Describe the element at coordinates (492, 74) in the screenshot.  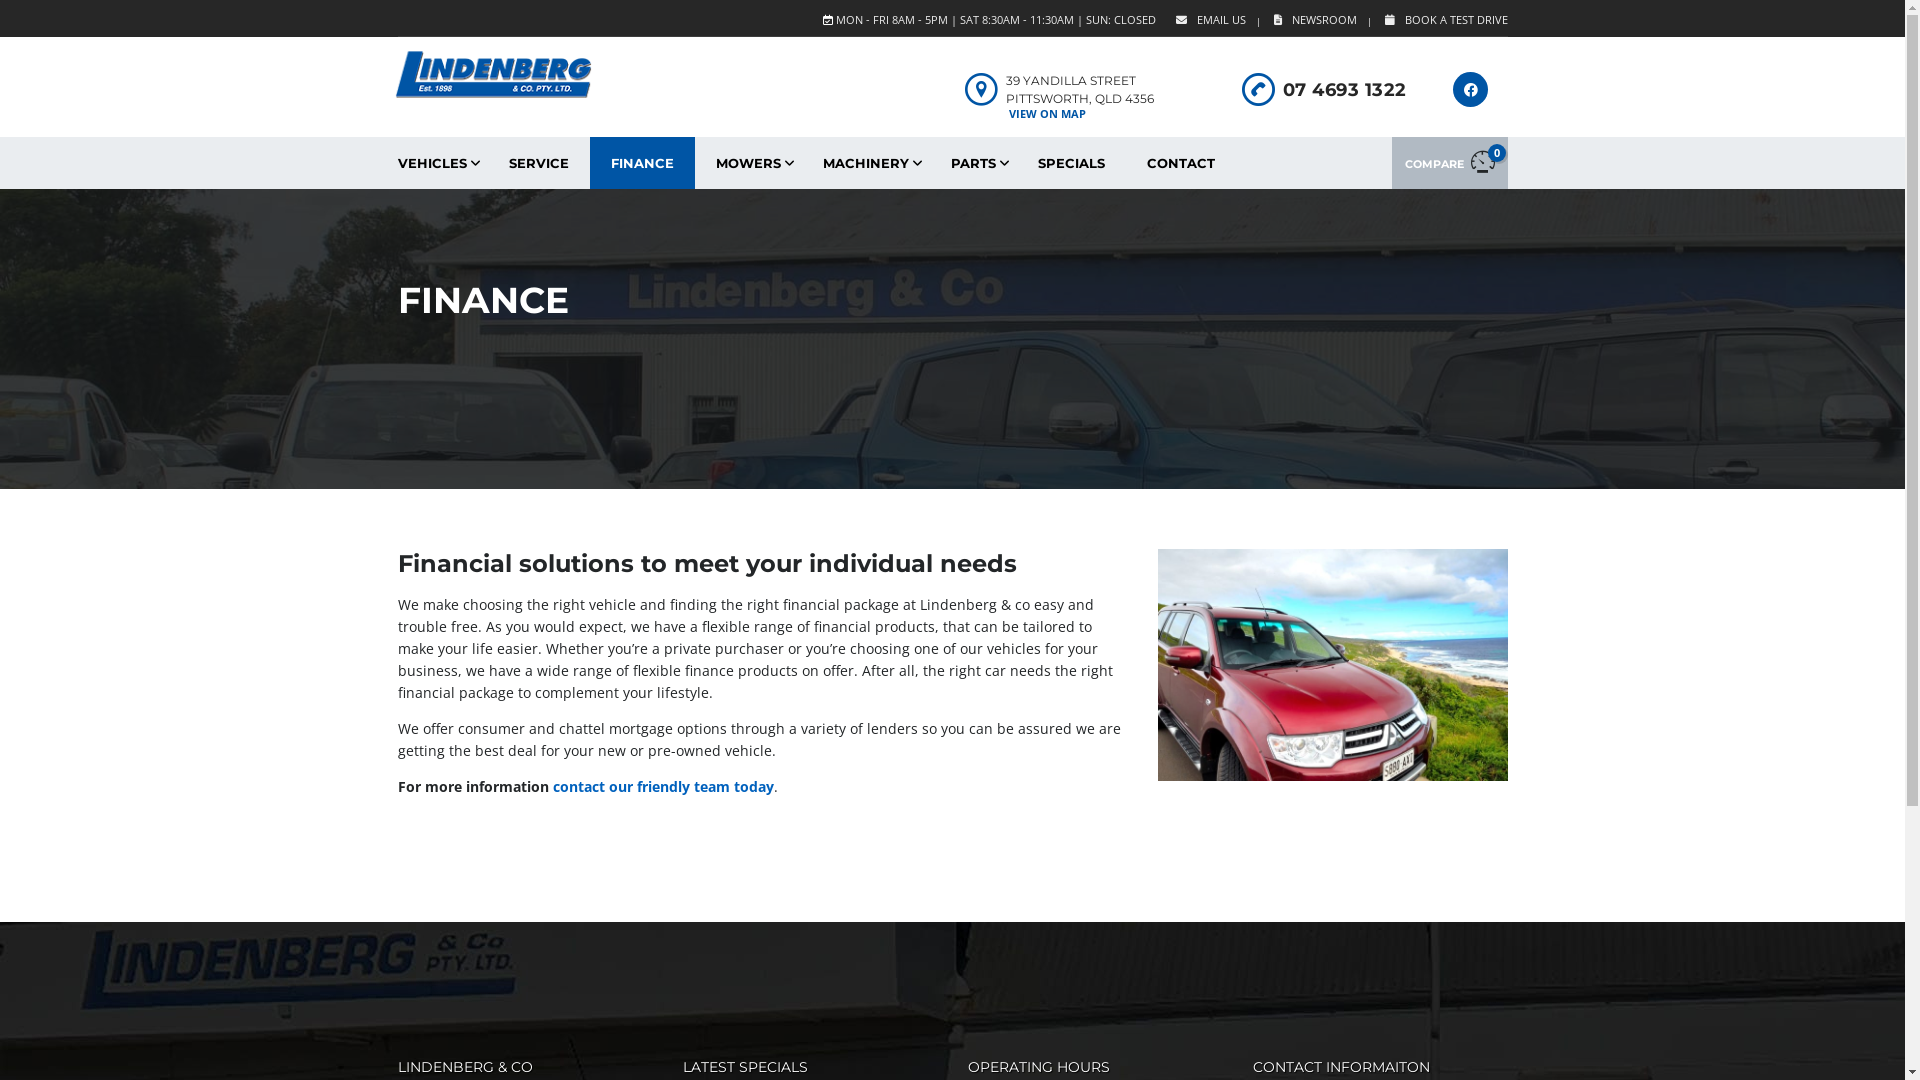
I see `Home` at that location.